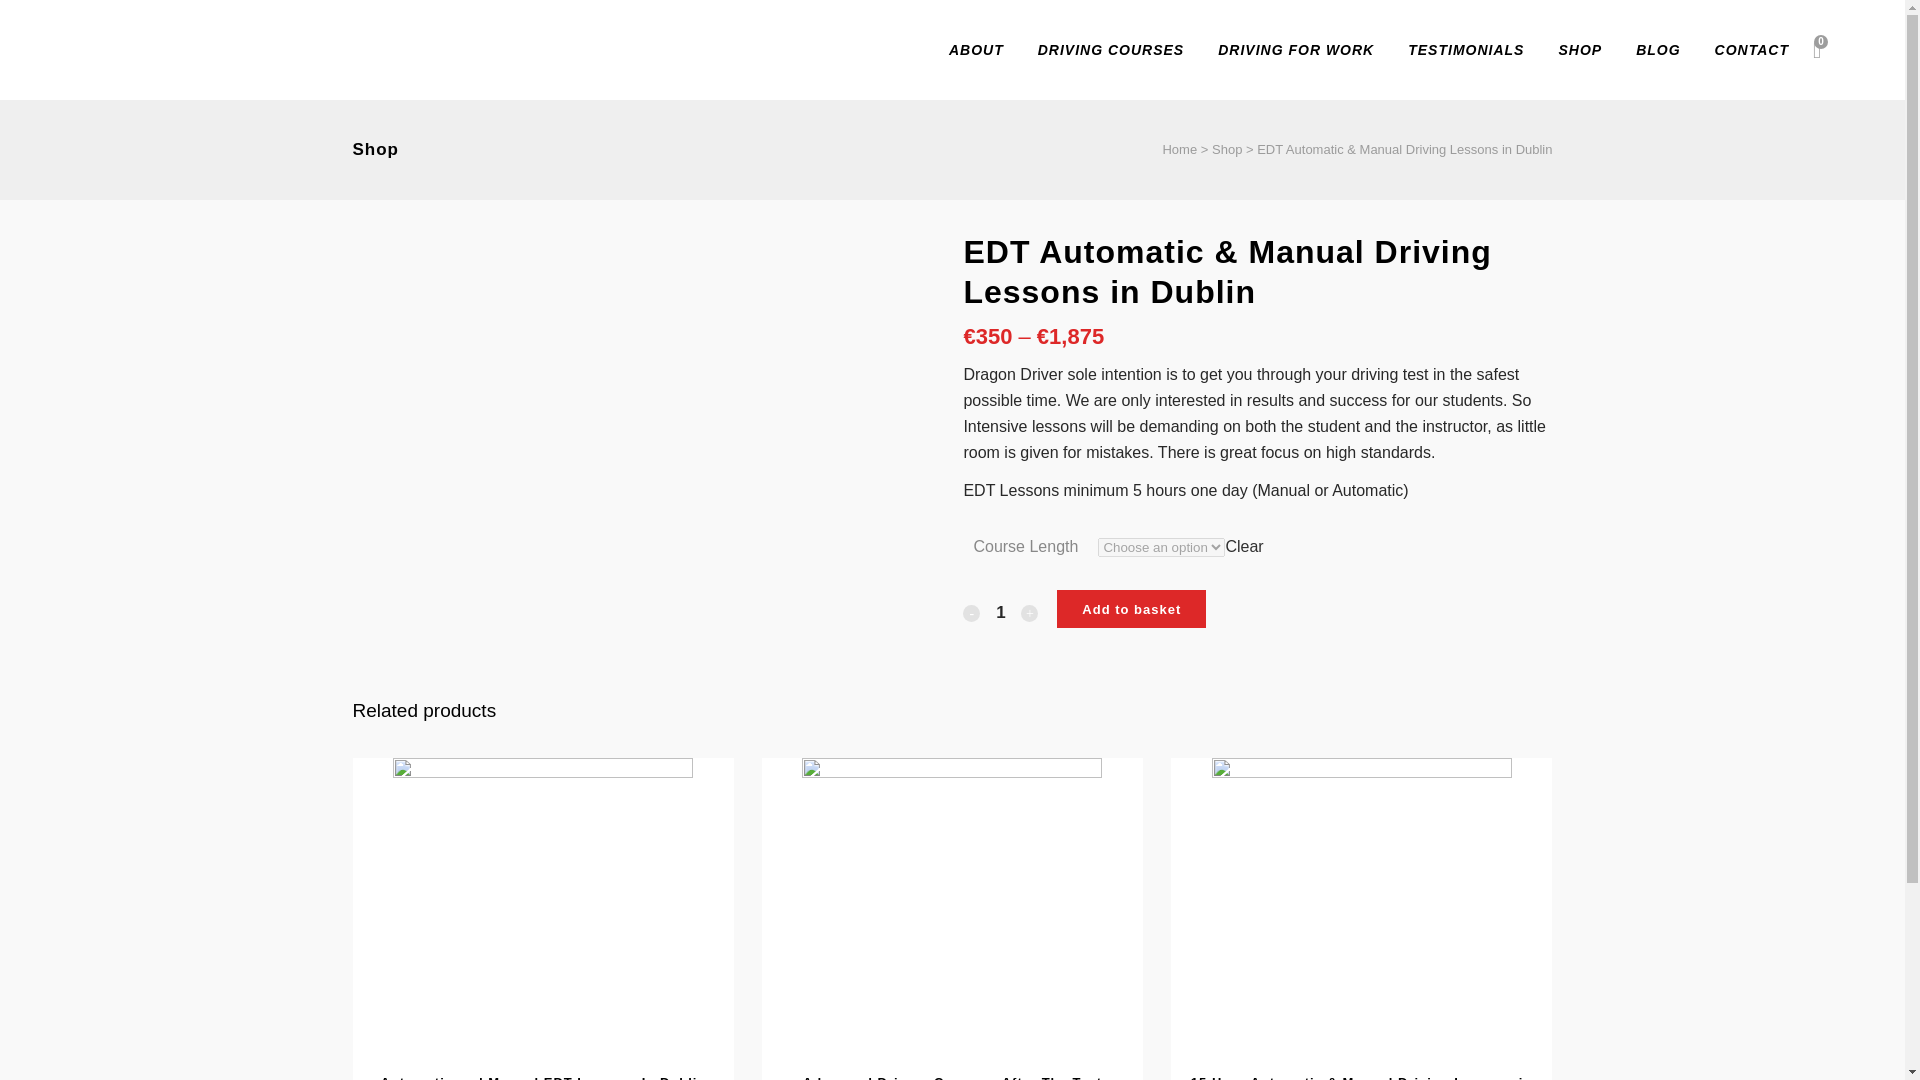 This screenshot has height=1080, width=1920. Describe the element at coordinates (1752, 50) in the screenshot. I see `CONTACT` at that location.